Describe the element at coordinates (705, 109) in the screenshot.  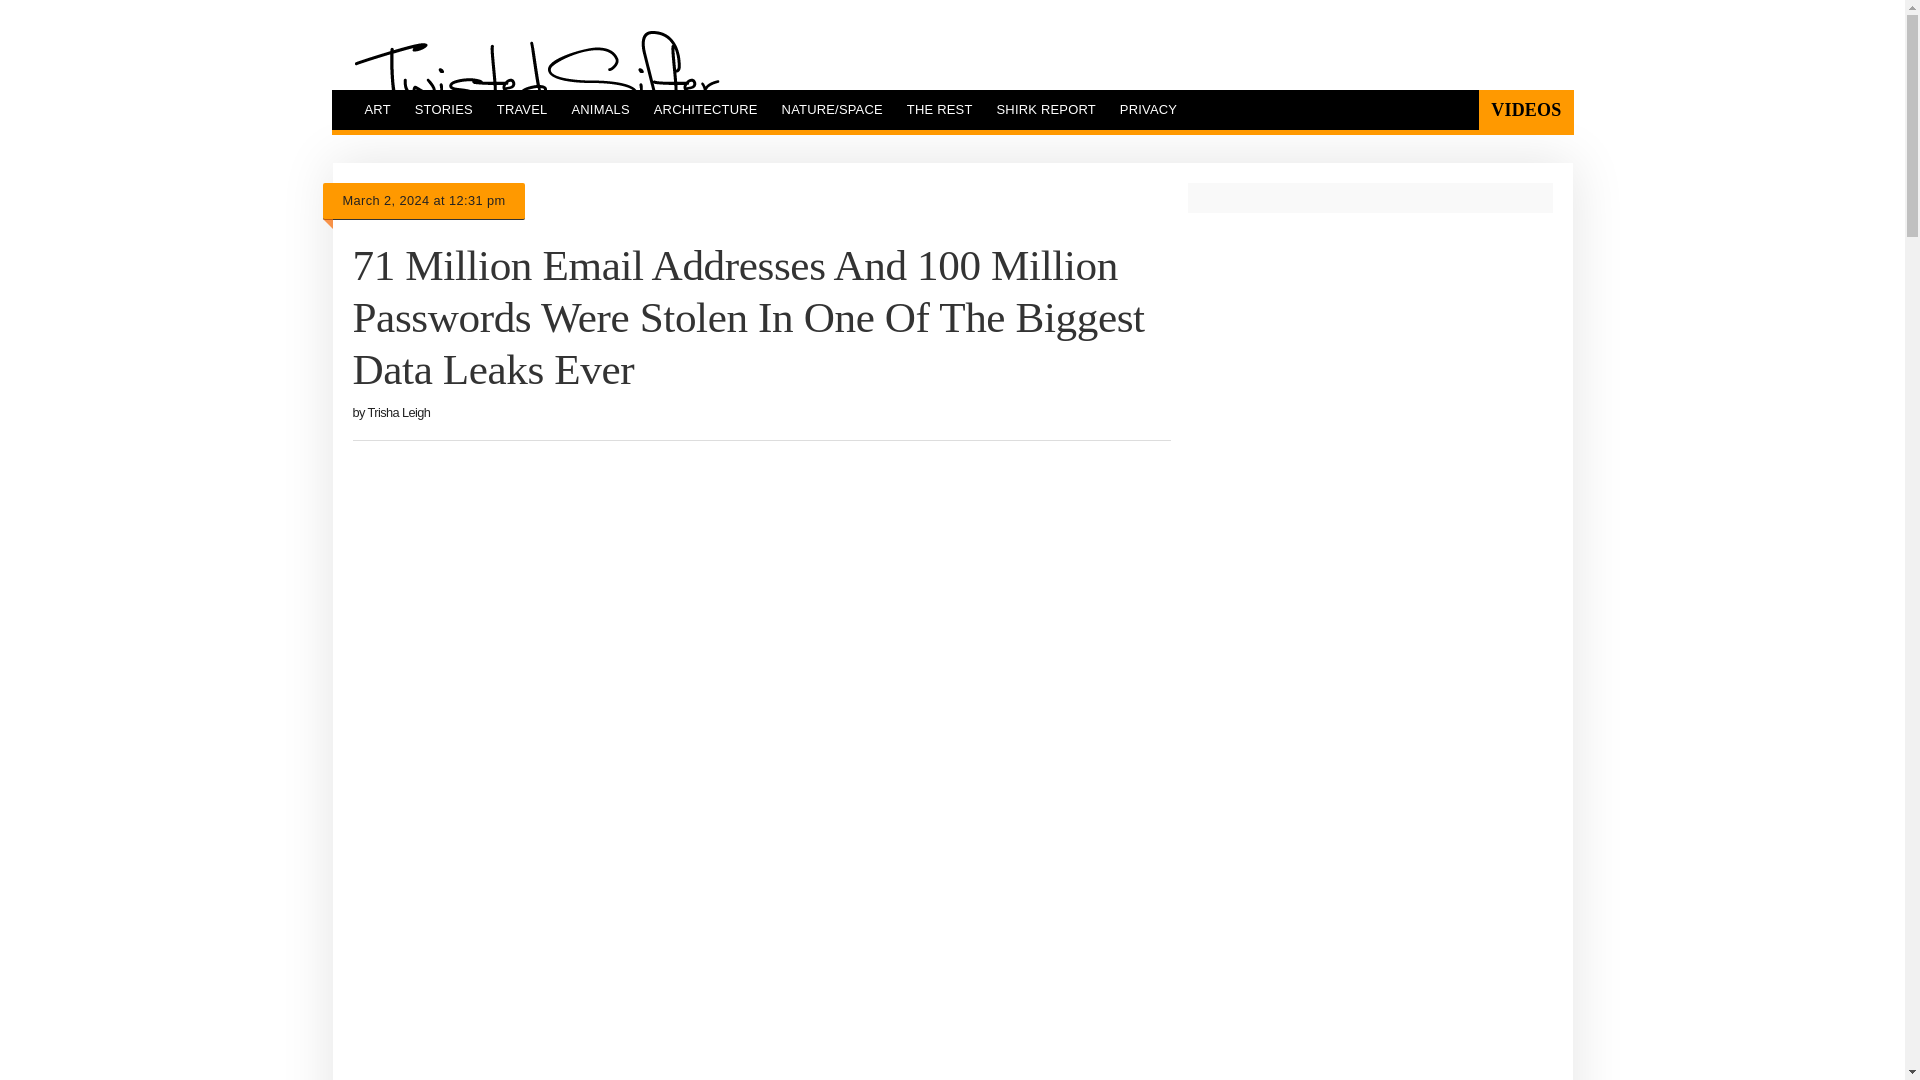
I see `ARCHITECTURE` at that location.